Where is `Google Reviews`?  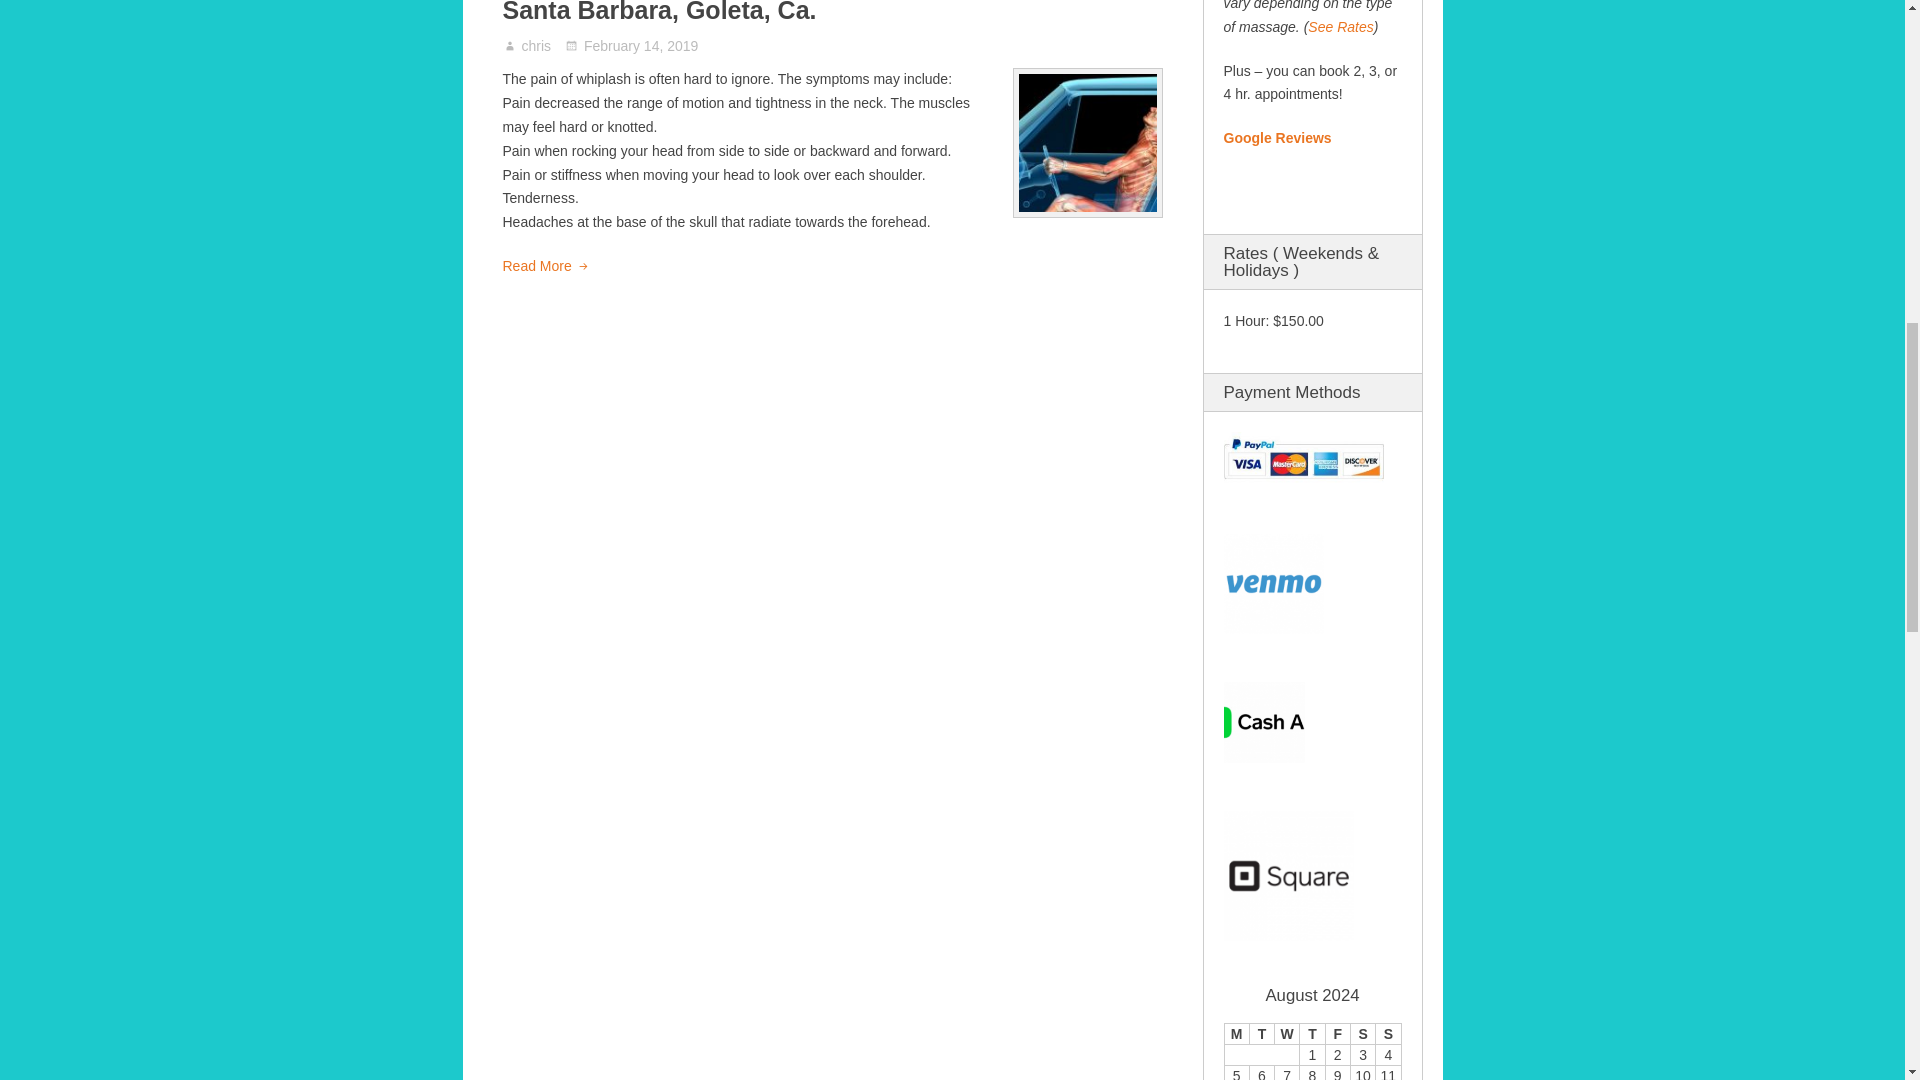 Google Reviews is located at coordinates (1278, 137).